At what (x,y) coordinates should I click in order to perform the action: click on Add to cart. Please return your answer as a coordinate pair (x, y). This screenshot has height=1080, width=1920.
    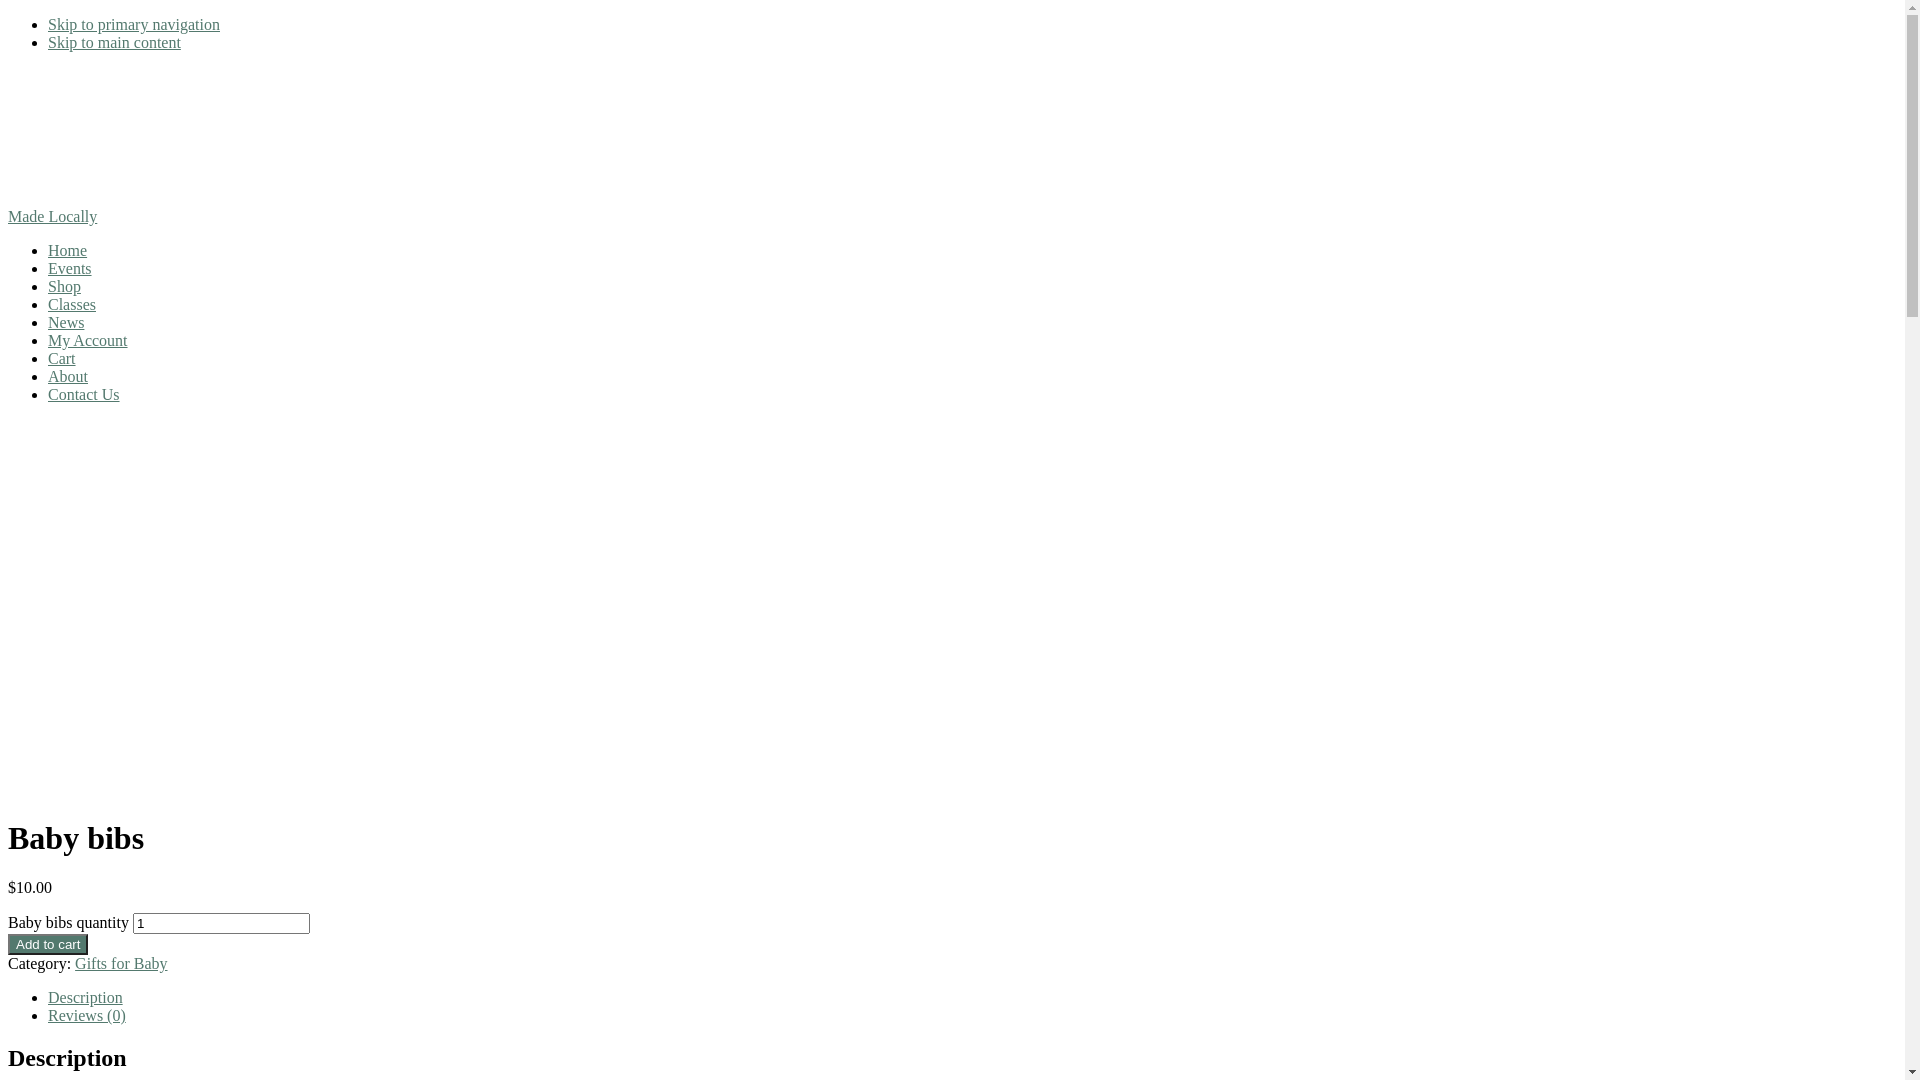
    Looking at the image, I should click on (48, 944).